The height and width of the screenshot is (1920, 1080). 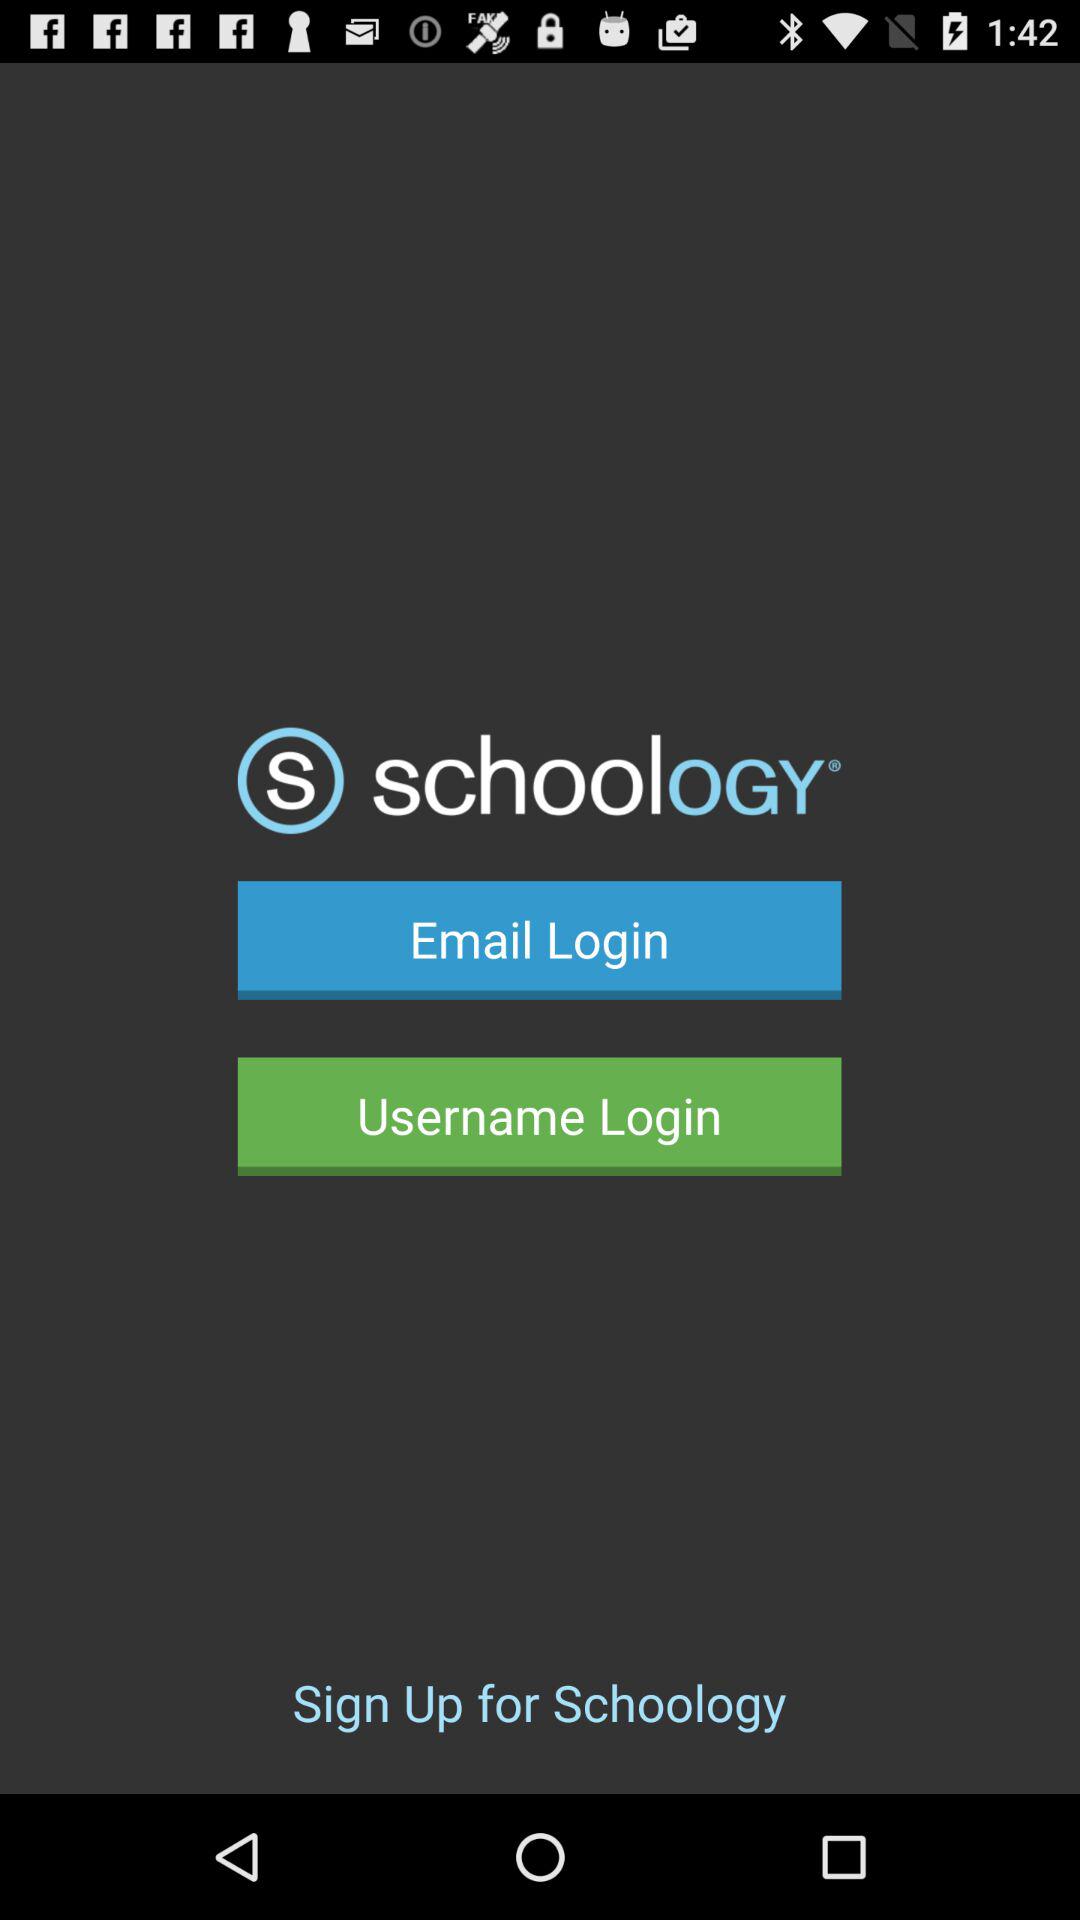 I want to click on select button above the sign up for button, so click(x=539, y=1116).